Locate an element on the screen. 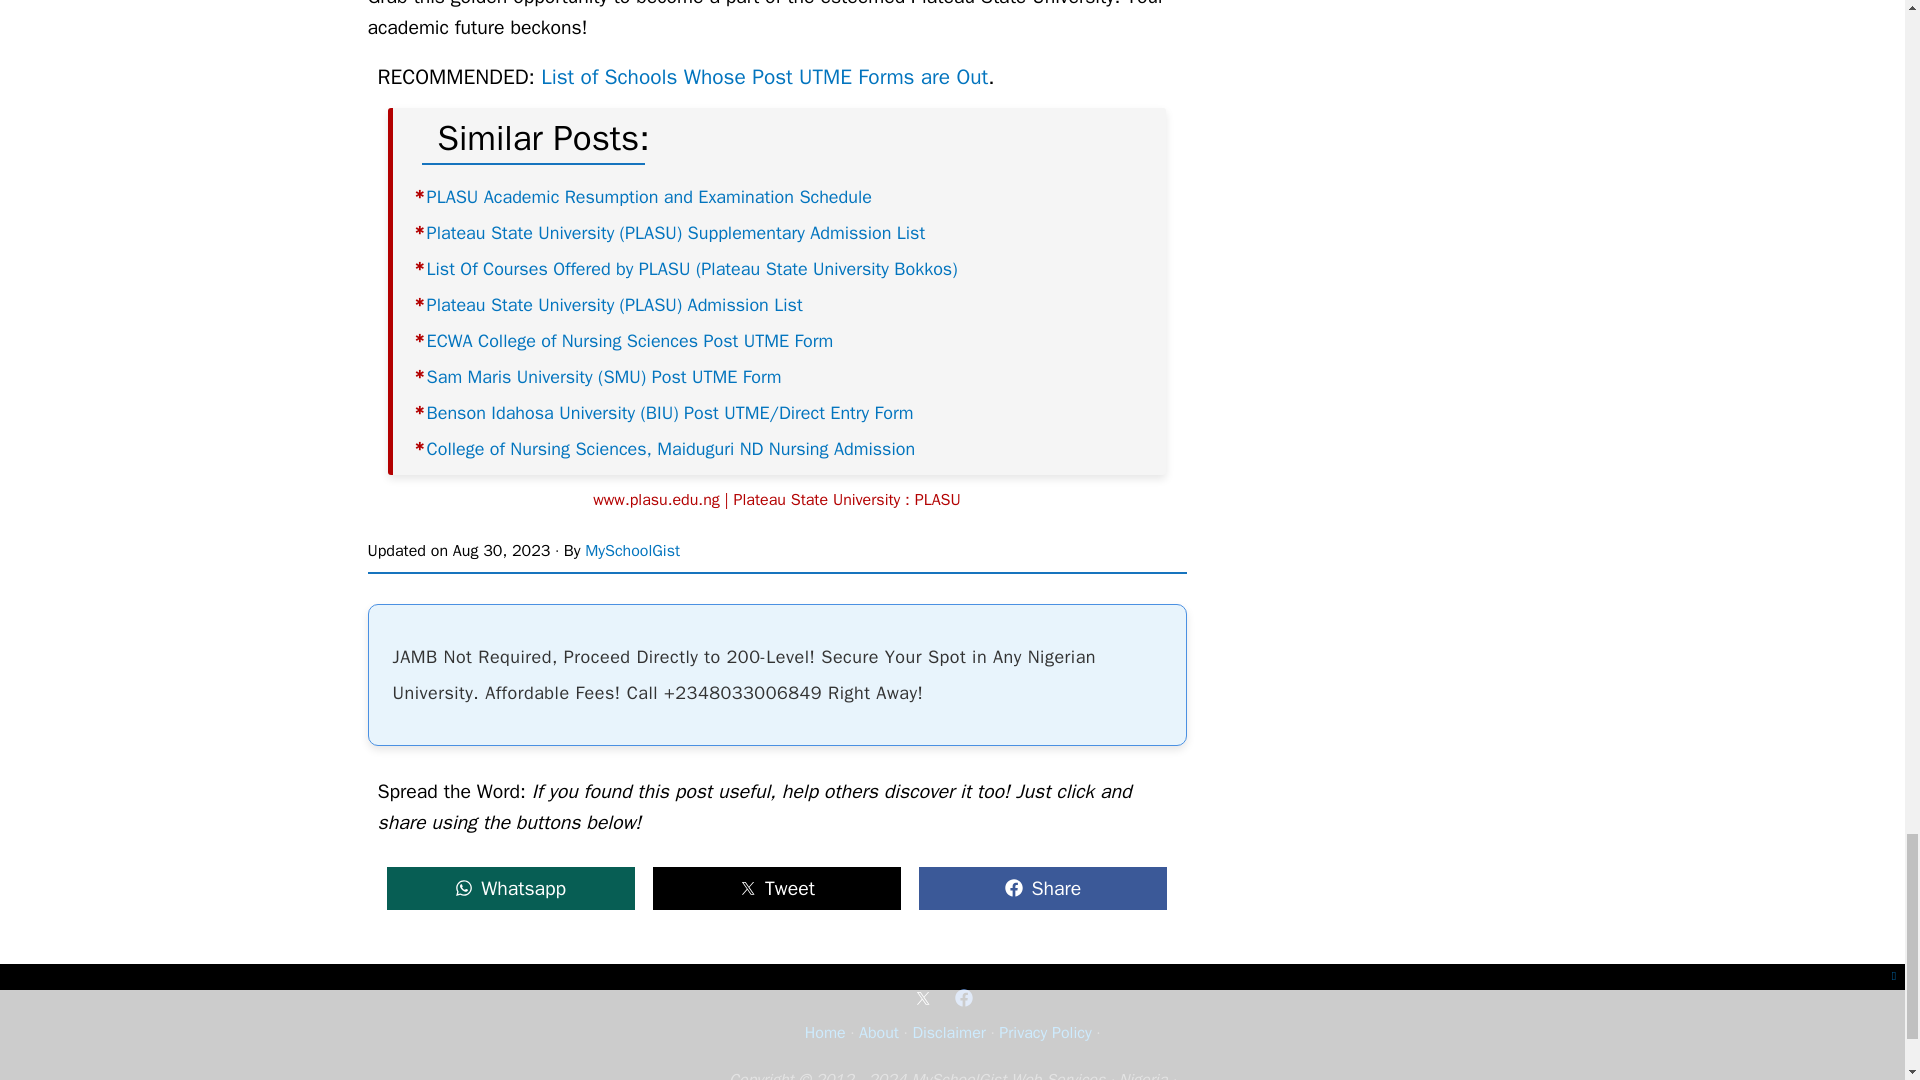  Tweet is located at coordinates (777, 888).